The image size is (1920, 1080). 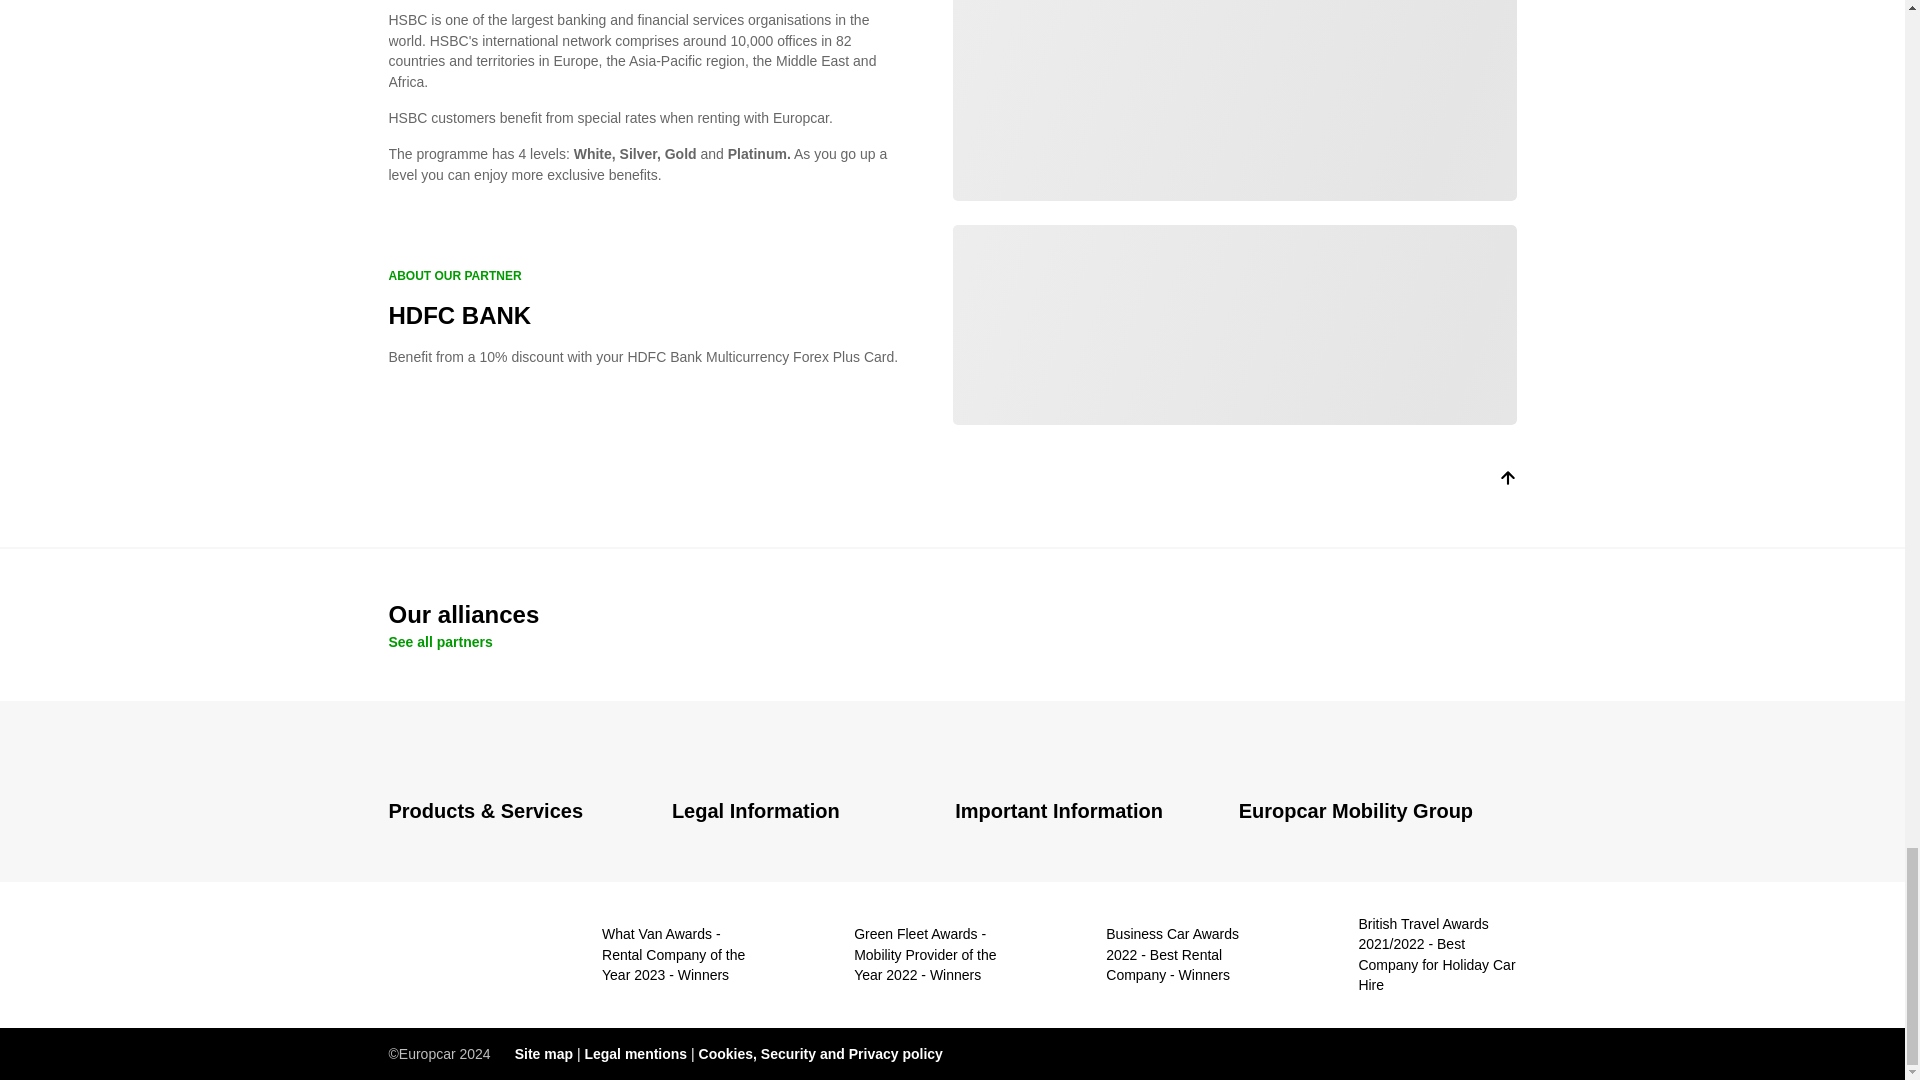 I want to click on Legal Information, so click(x=802, y=812).